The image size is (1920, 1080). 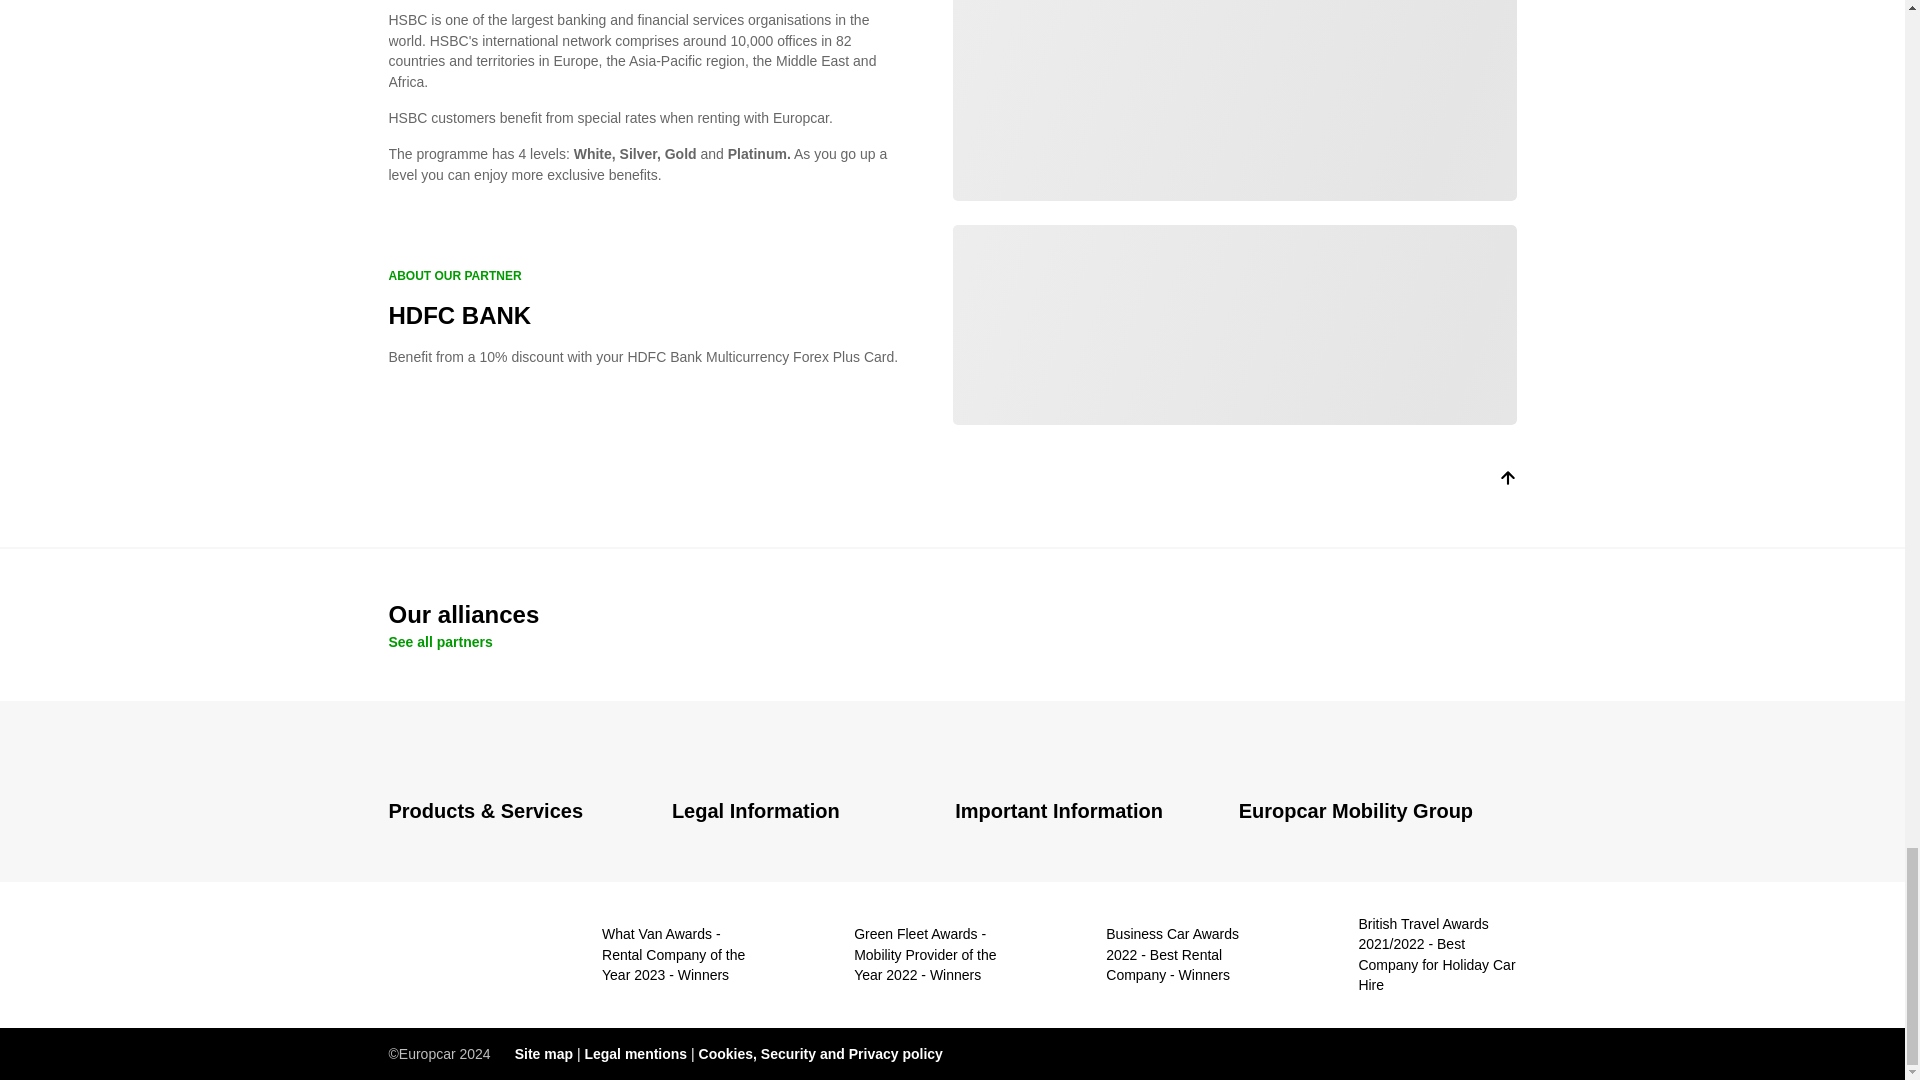 I want to click on Legal Information, so click(x=802, y=812).